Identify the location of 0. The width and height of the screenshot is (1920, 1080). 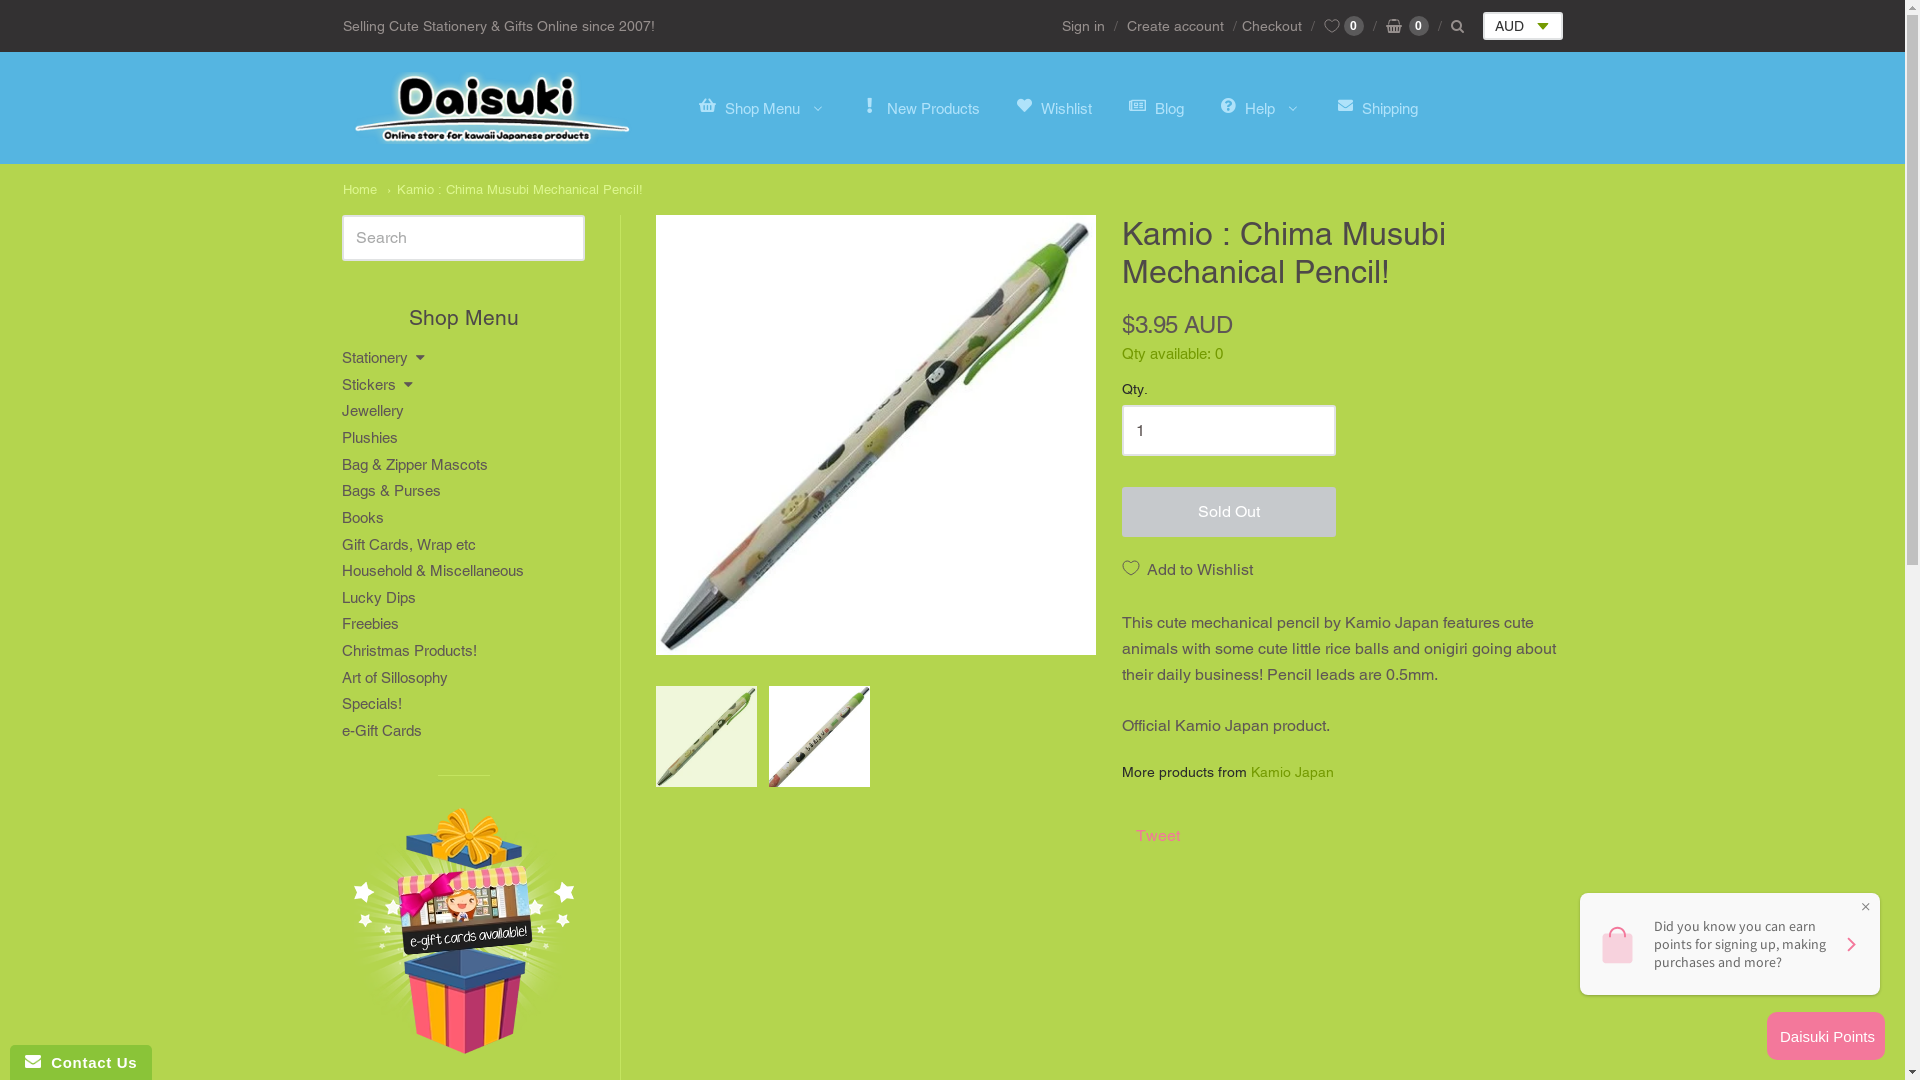
(1408, 26).